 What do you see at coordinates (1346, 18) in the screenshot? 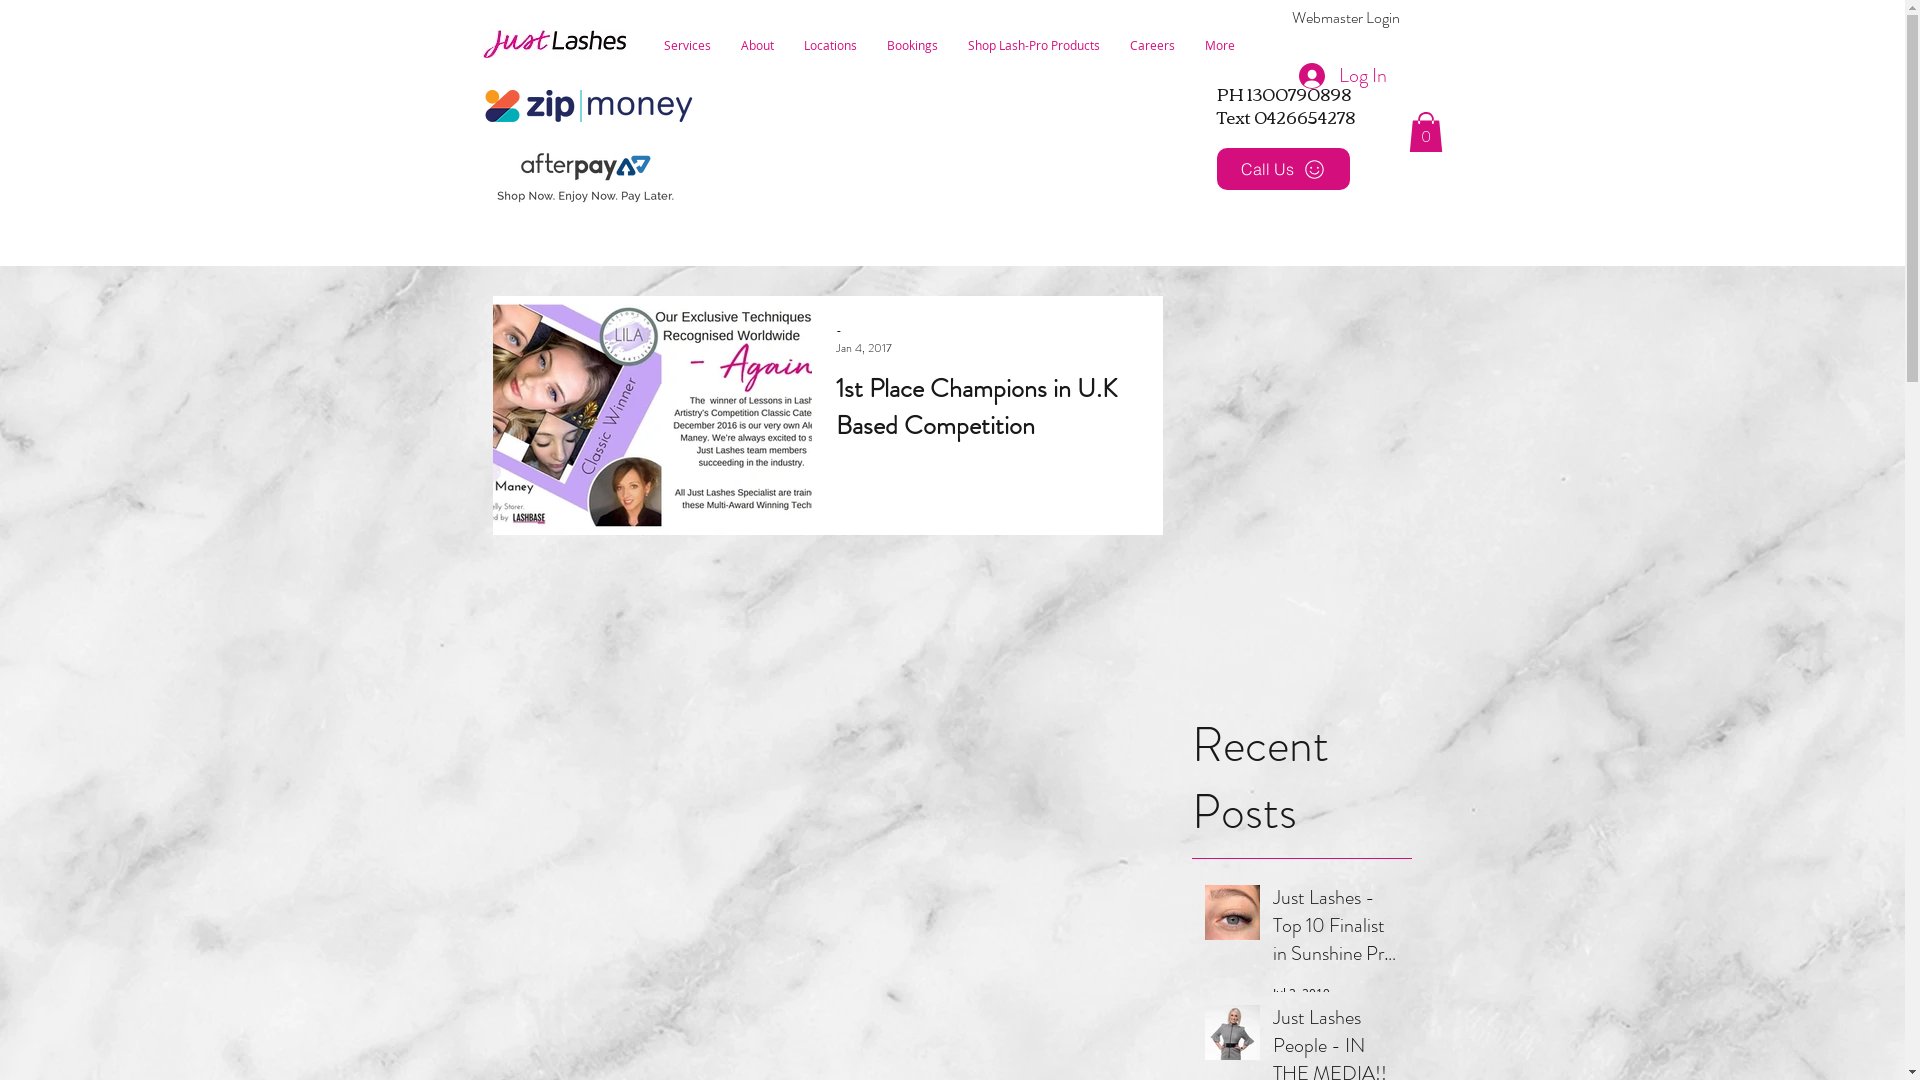
I see `Webmaster Login` at bounding box center [1346, 18].